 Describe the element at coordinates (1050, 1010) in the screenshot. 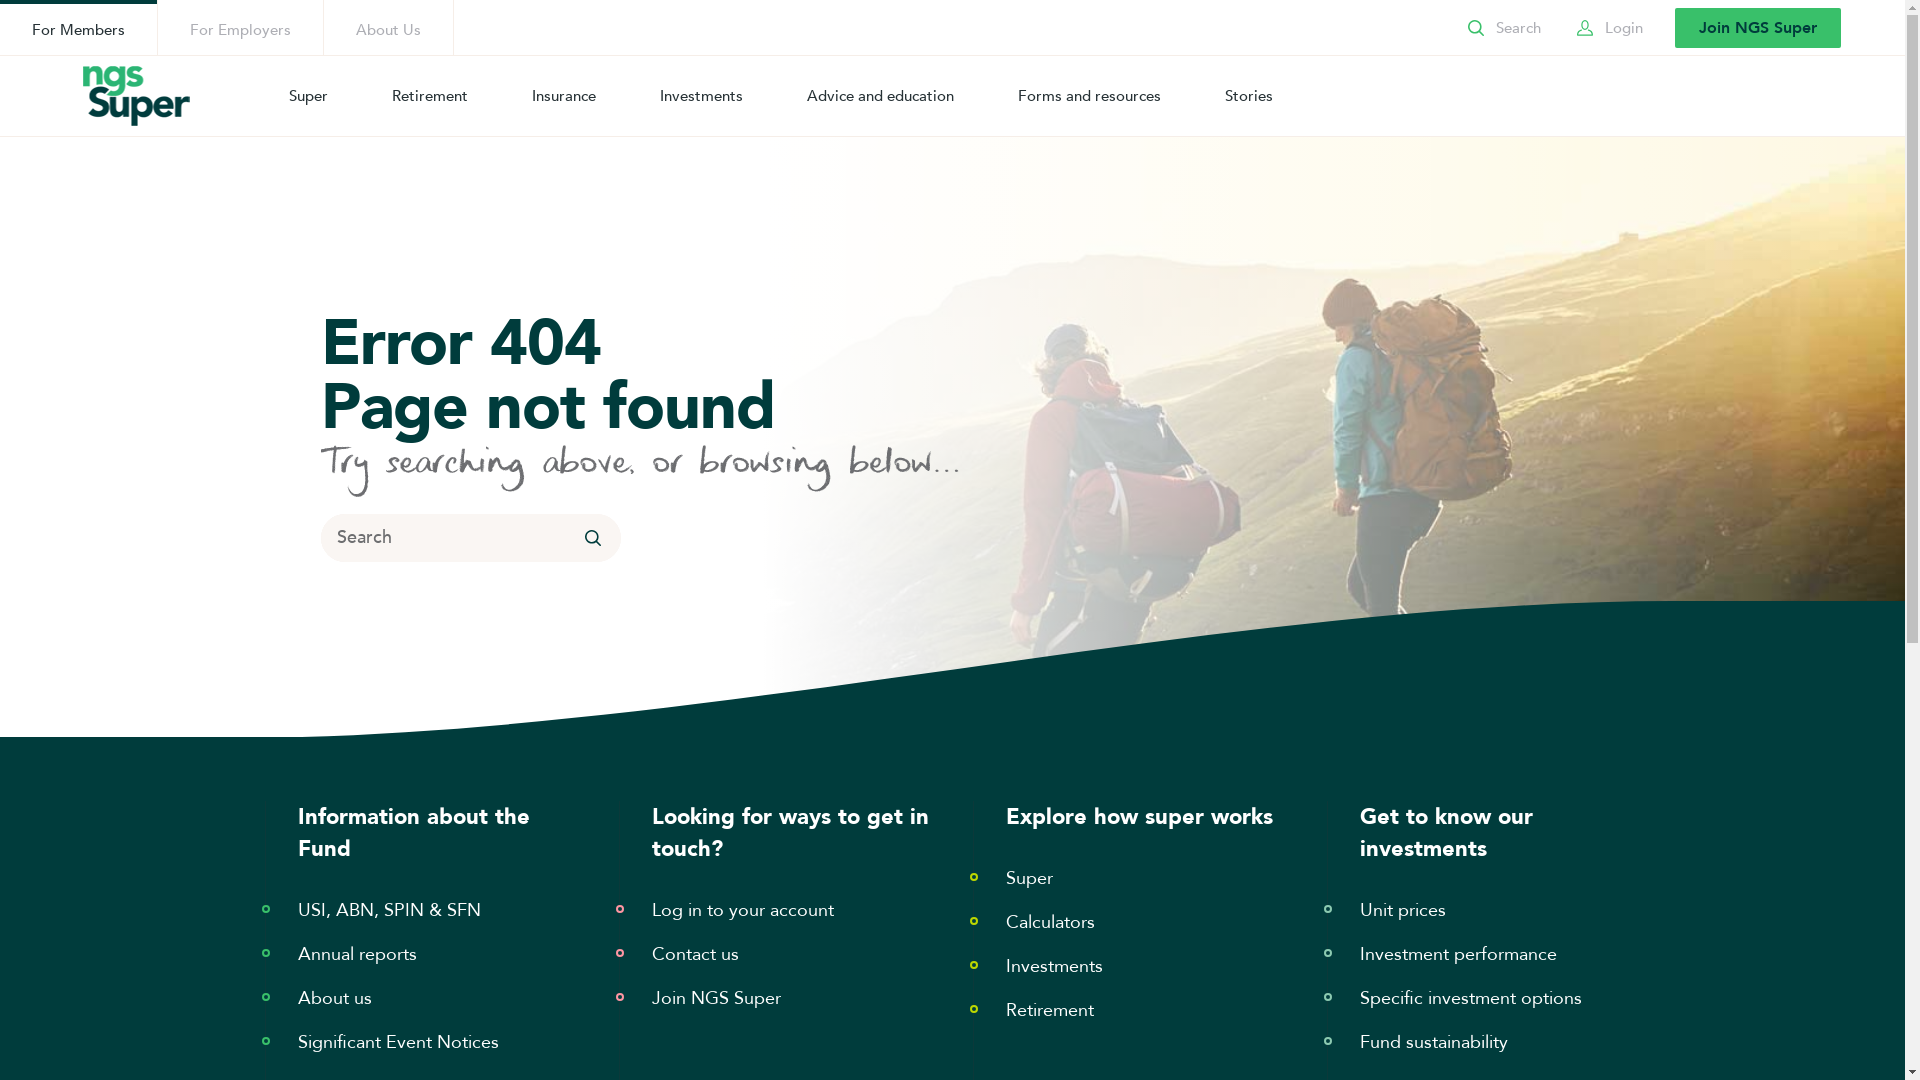

I see `Retirement` at that location.